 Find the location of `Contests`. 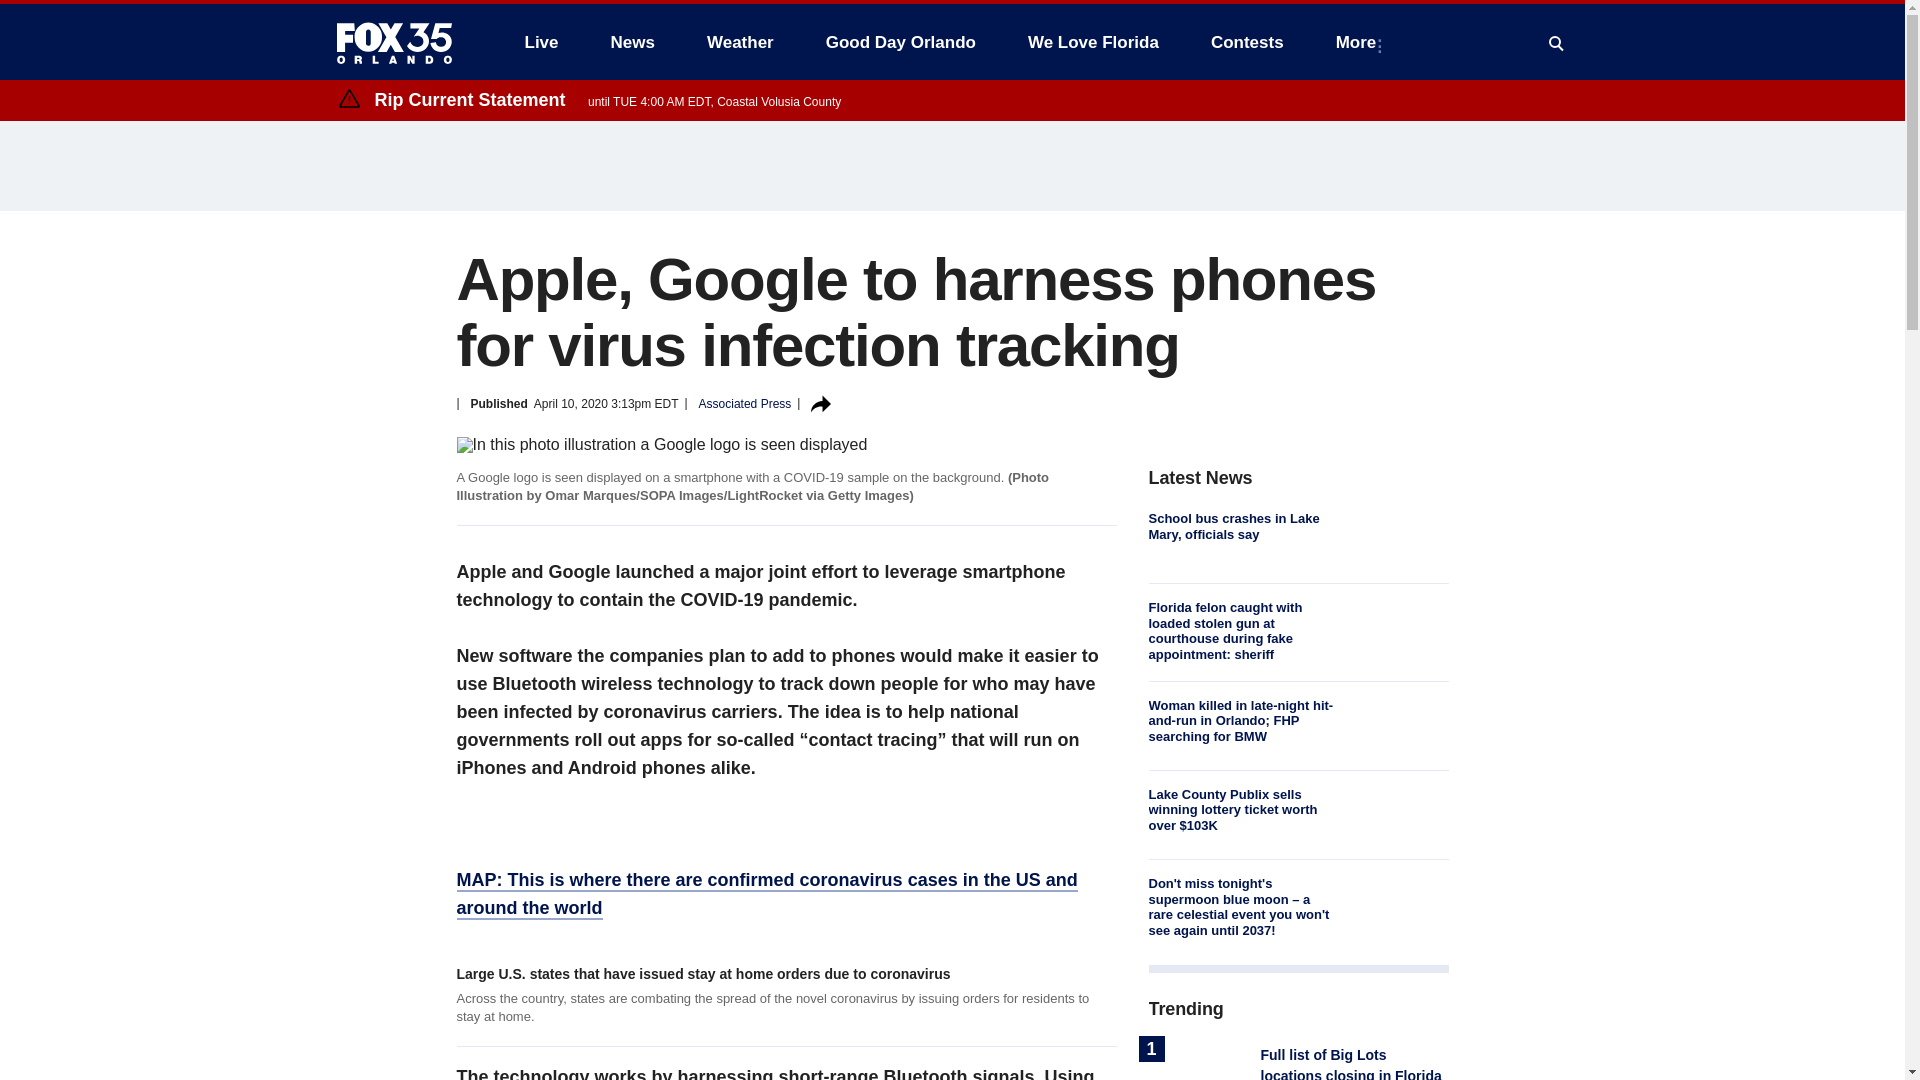

Contests is located at coordinates (1246, 42).